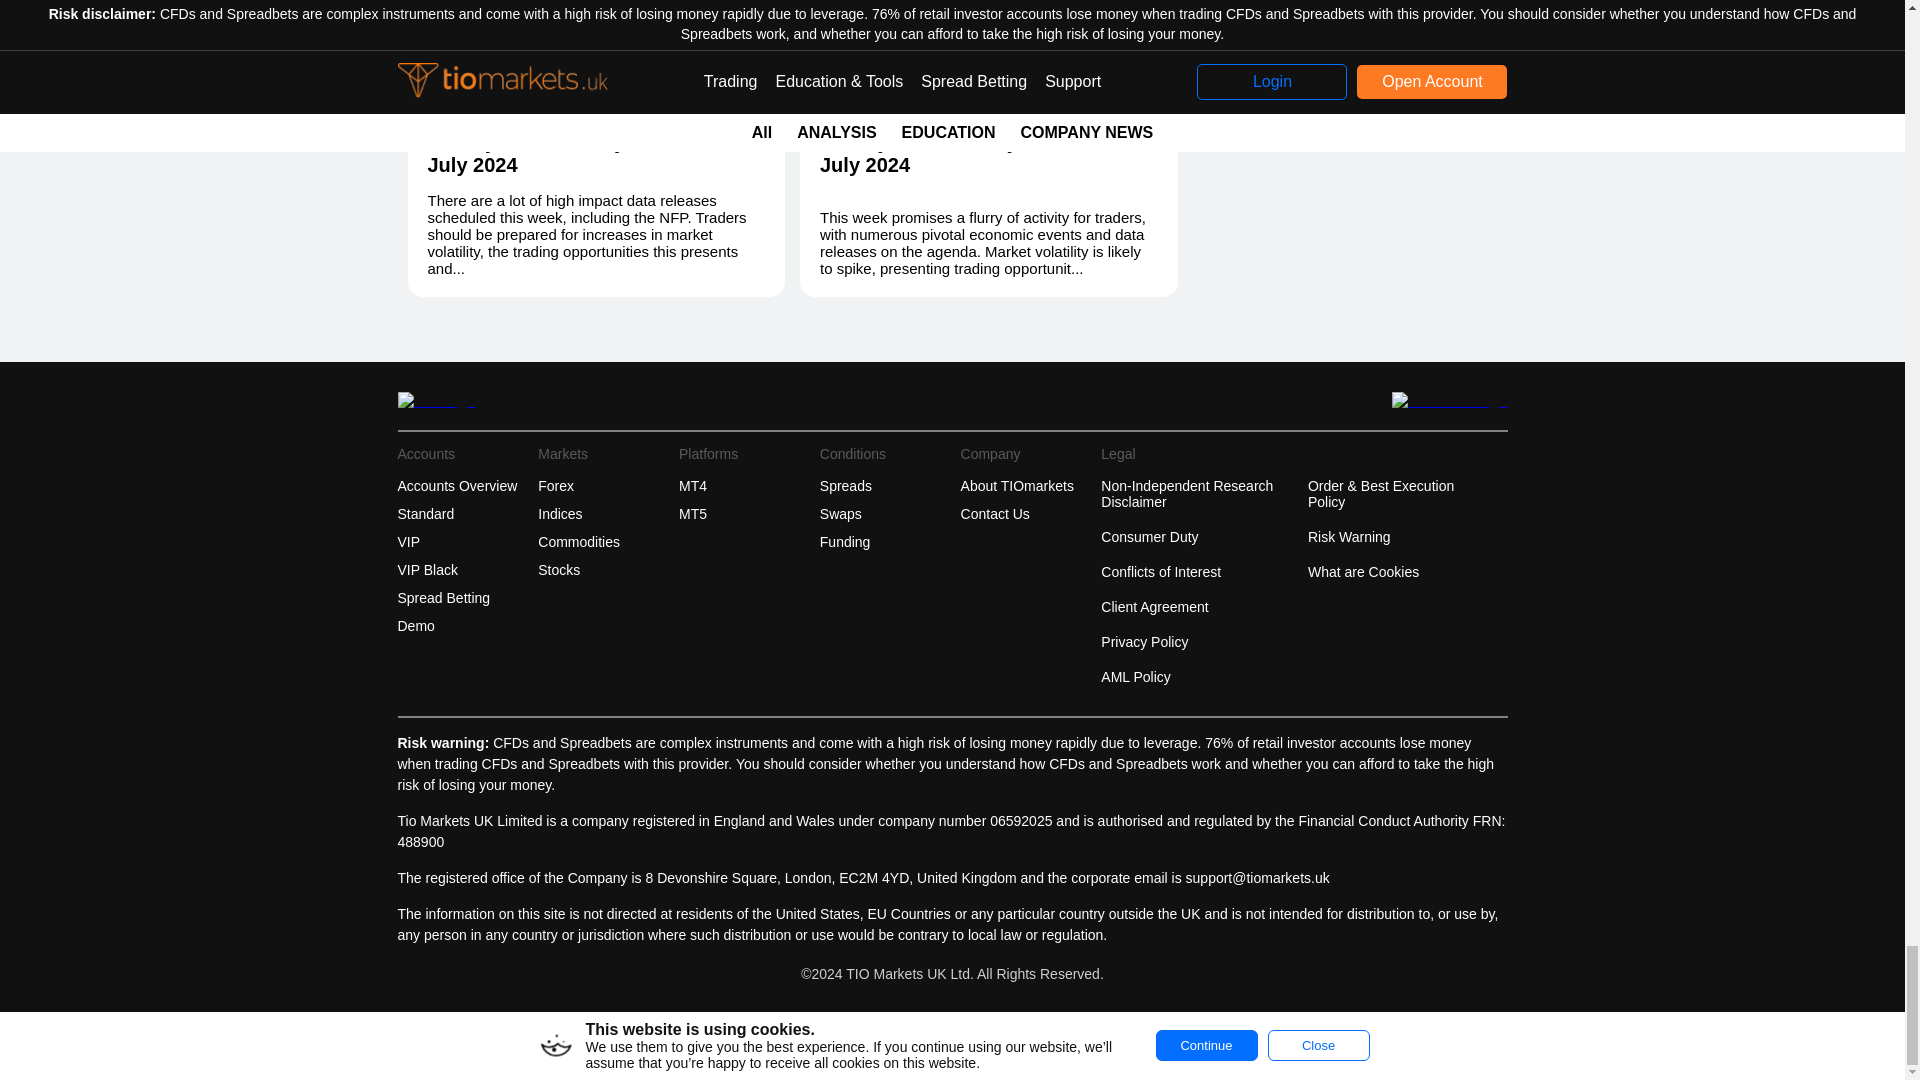 The height and width of the screenshot is (1080, 1920). I want to click on VIP, so click(465, 542).